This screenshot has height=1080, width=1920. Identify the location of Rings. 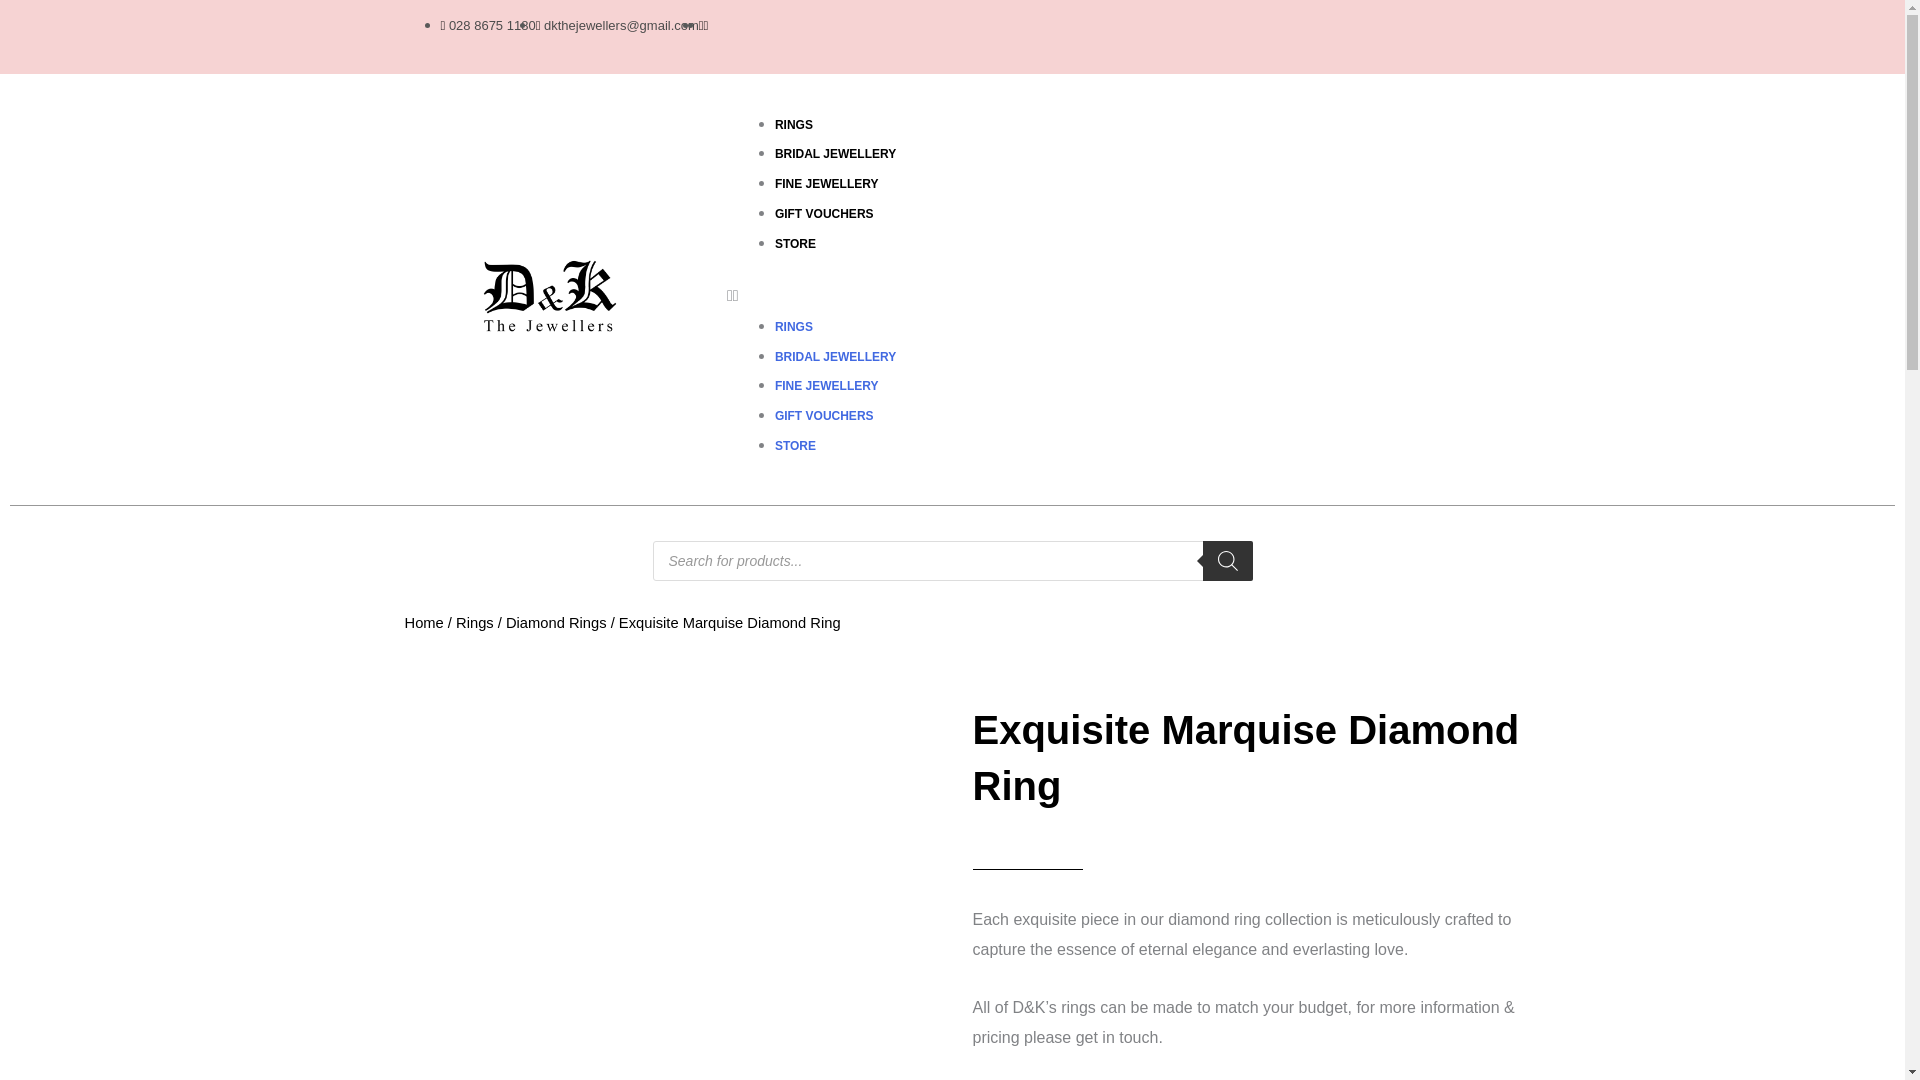
(474, 622).